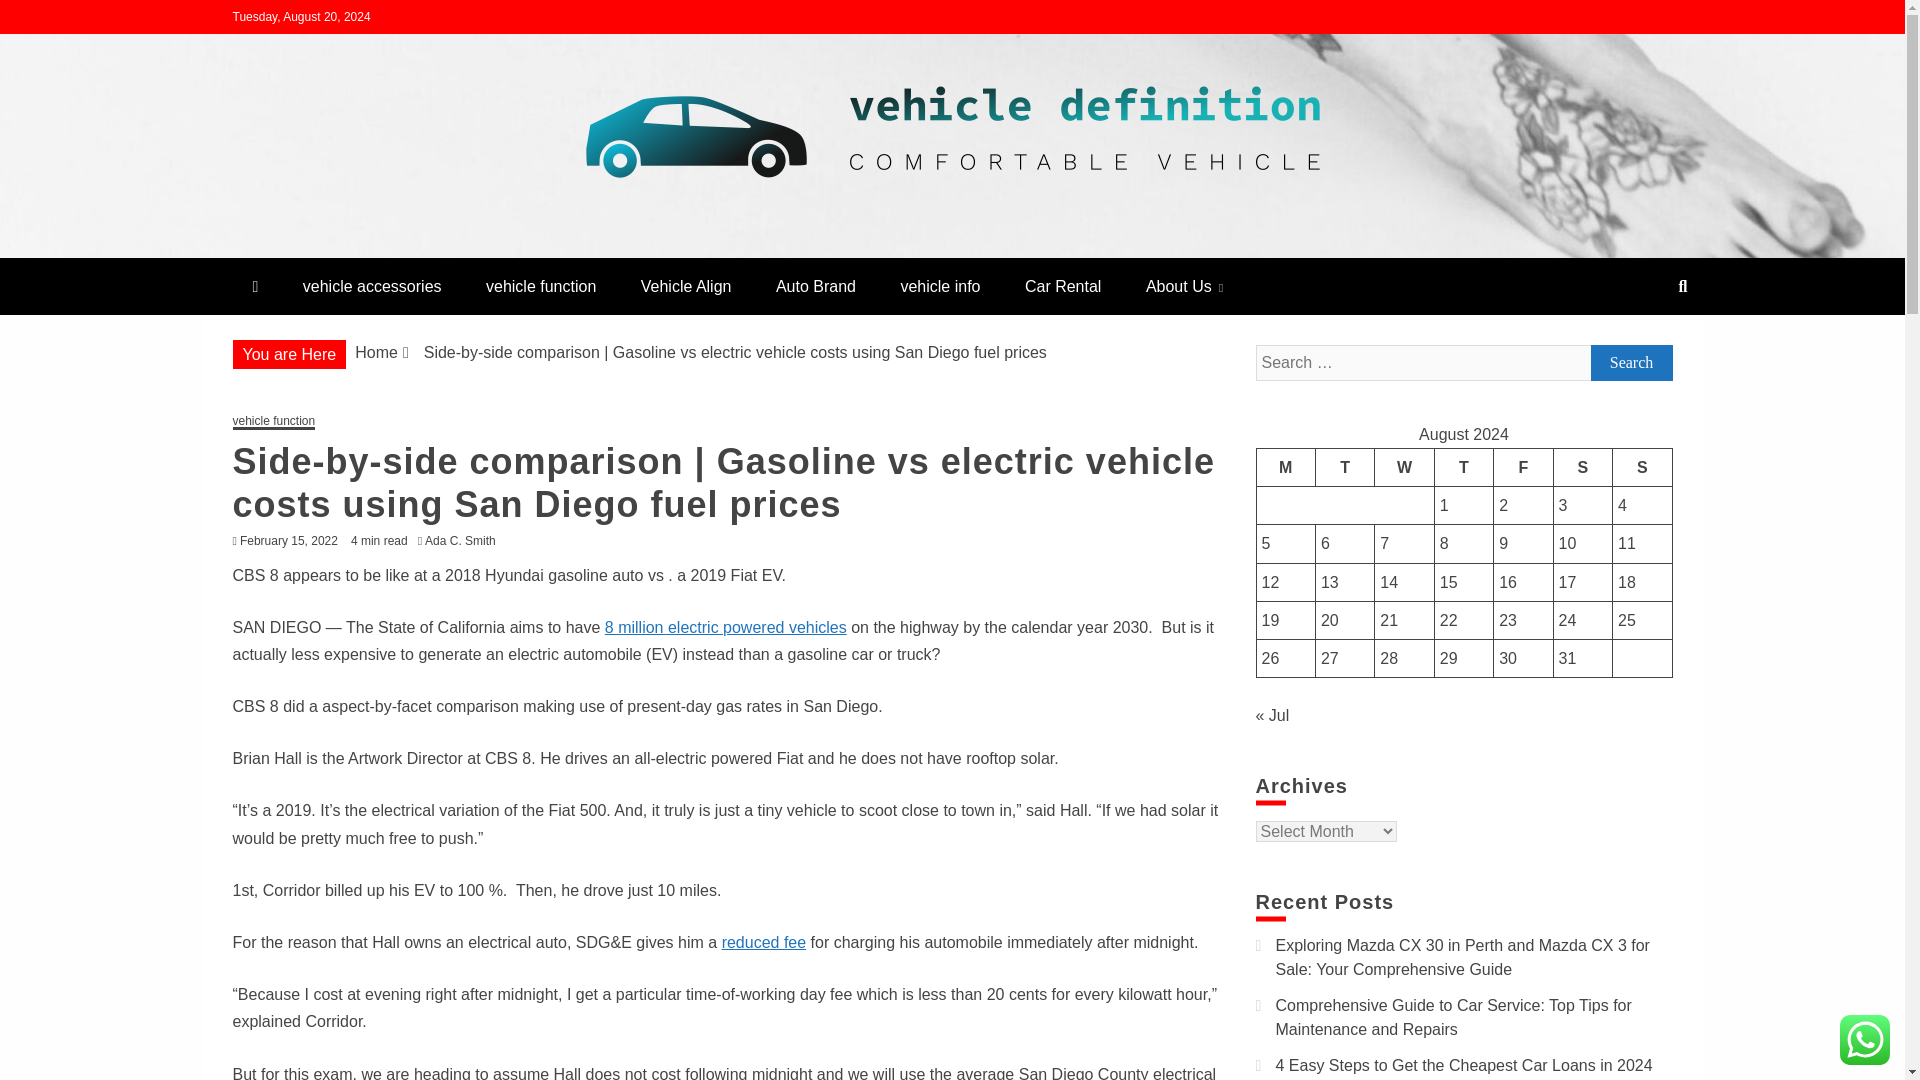  I want to click on Search, so click(1630, 362).